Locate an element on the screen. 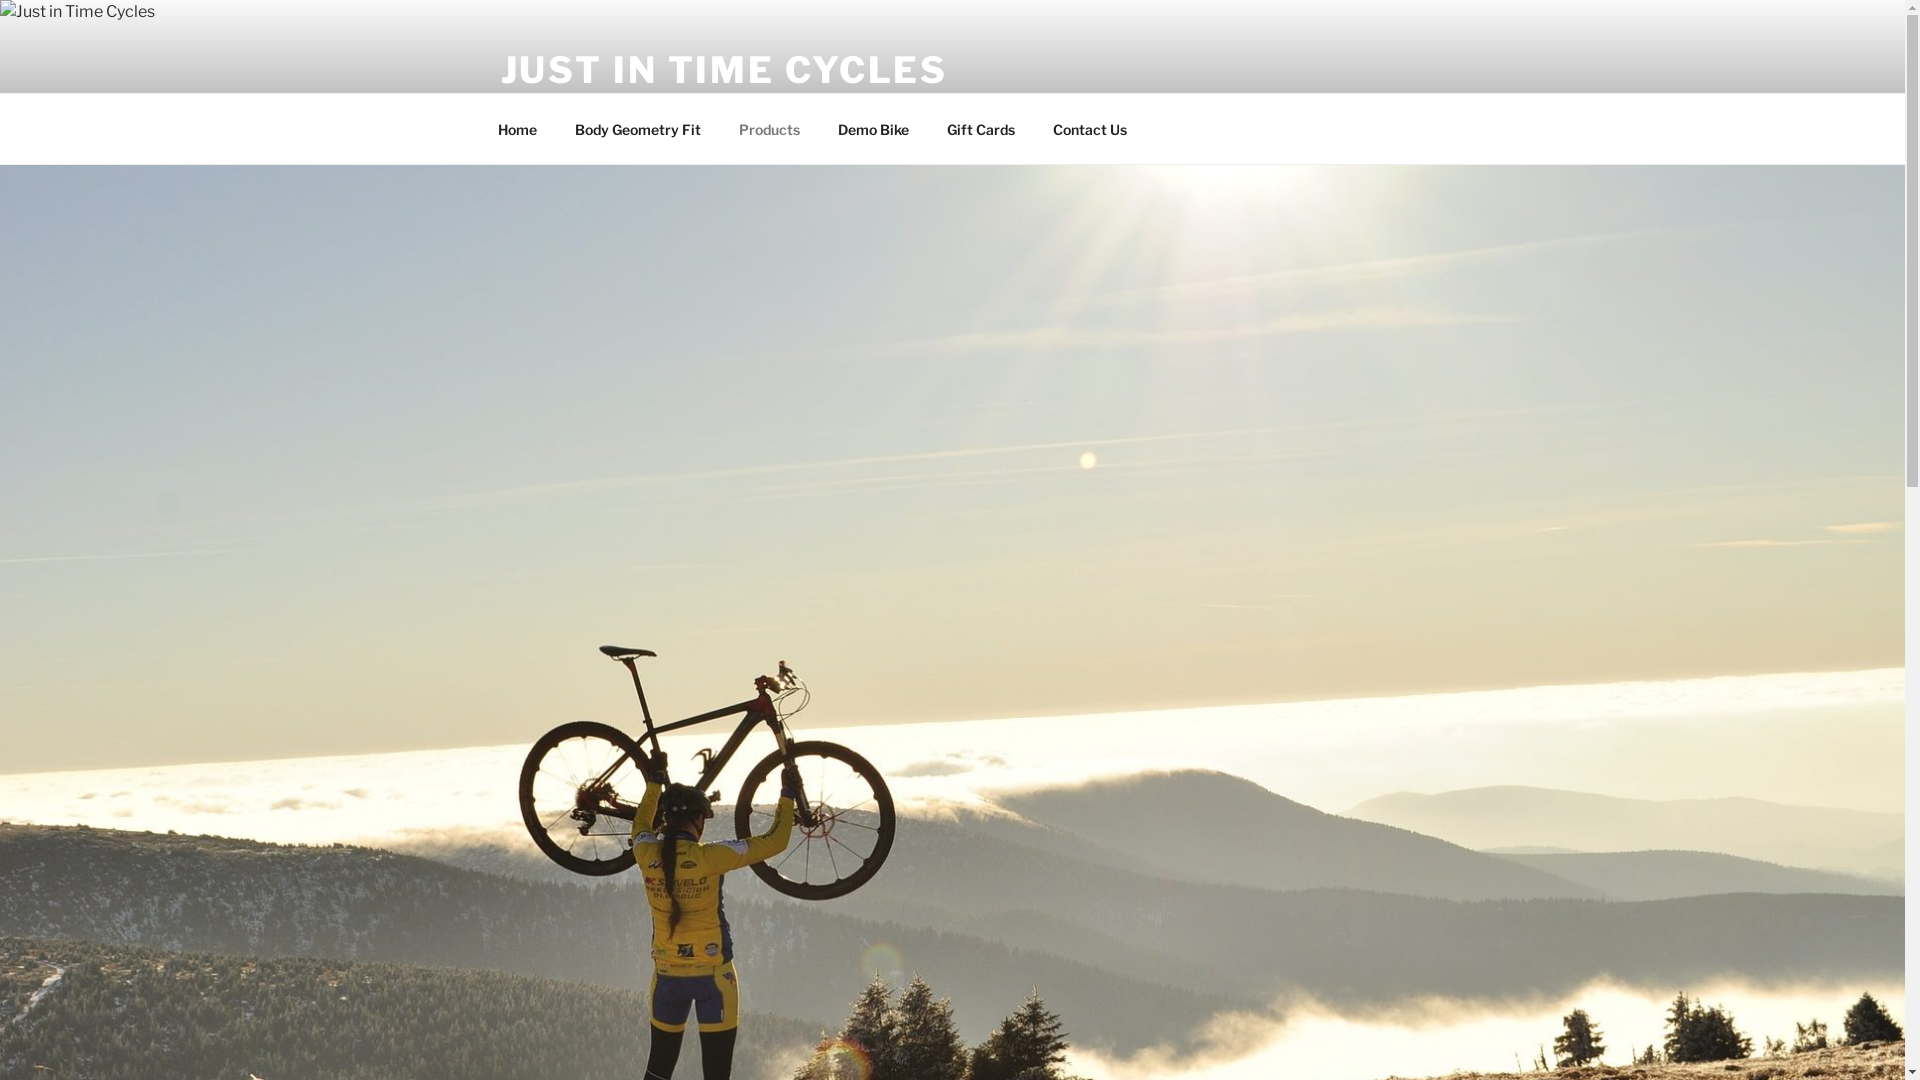 The height and width of the screenshot is (1080, 1920). Products is located at coordinates (770, 128).